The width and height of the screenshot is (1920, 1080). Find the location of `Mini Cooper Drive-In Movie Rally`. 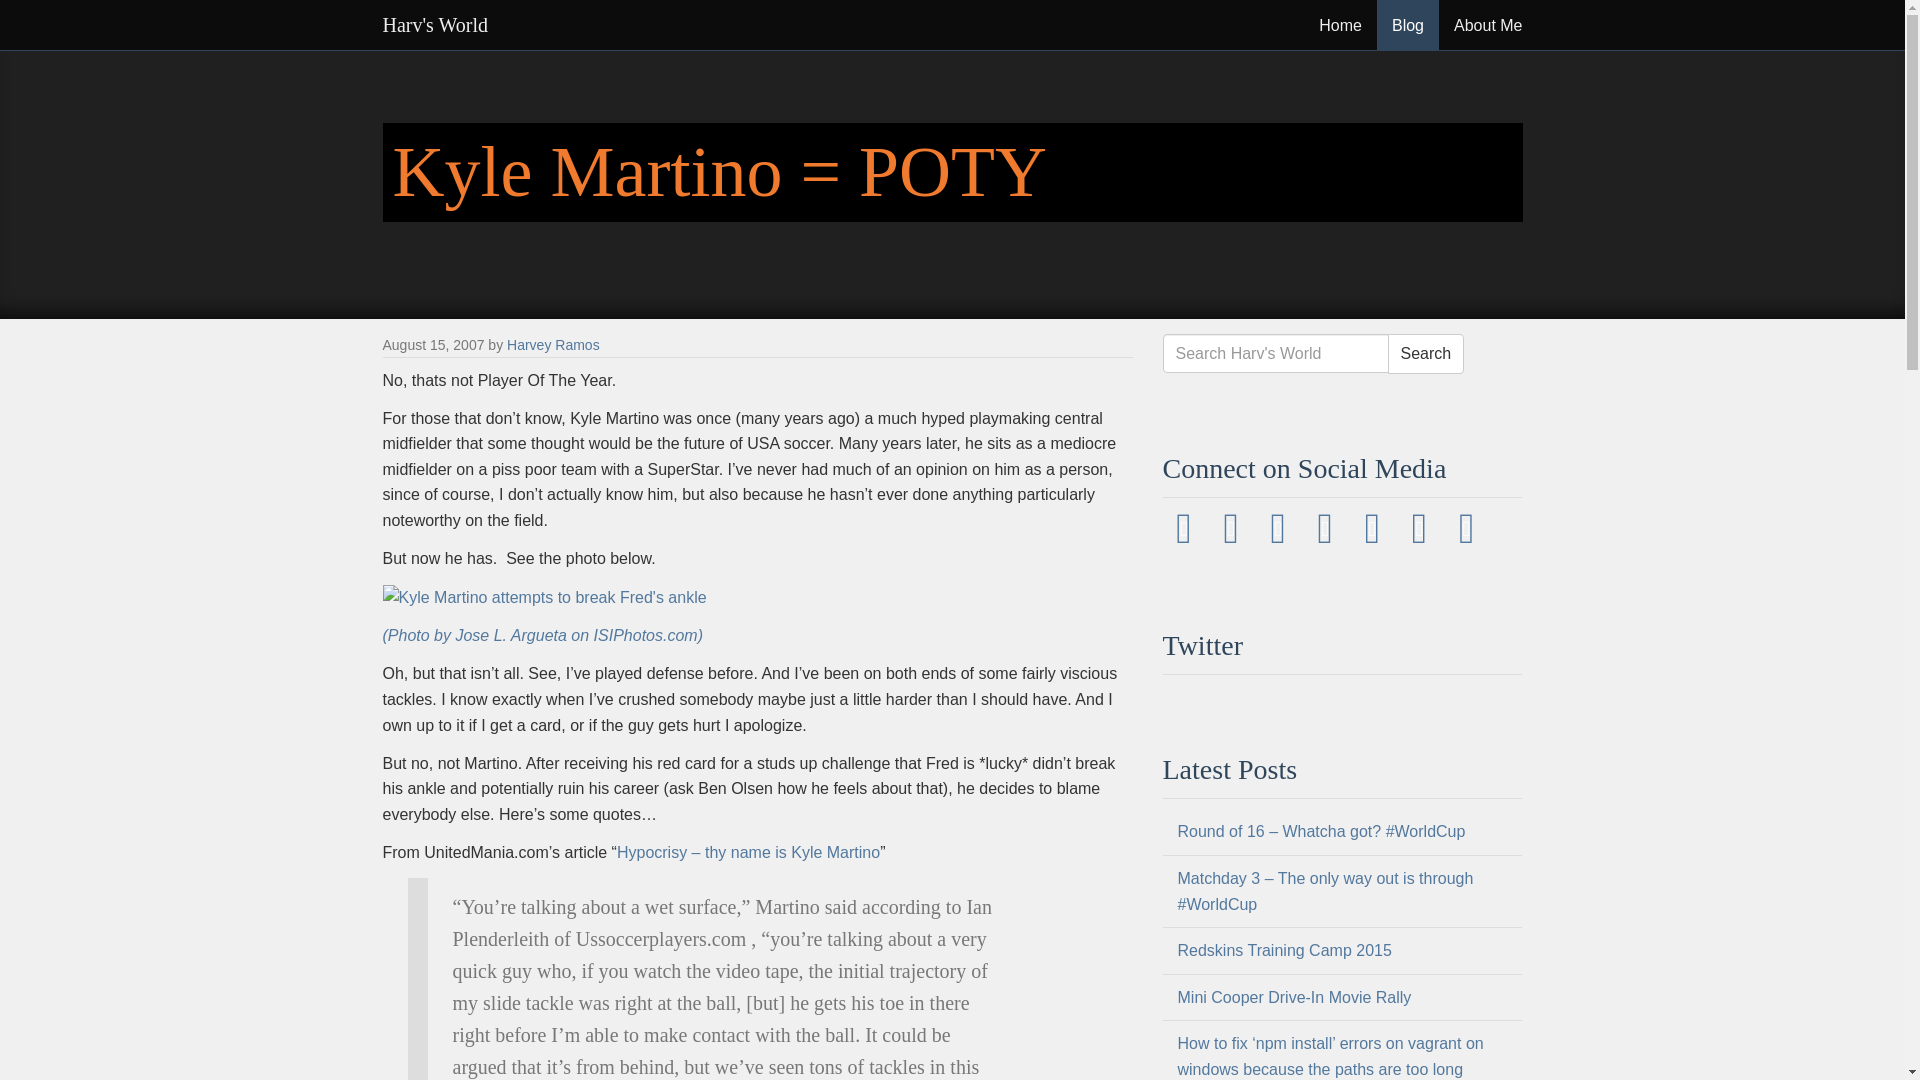

Mini Cooper Drive-In Movie Rally is located at coordinates (1294, 997).